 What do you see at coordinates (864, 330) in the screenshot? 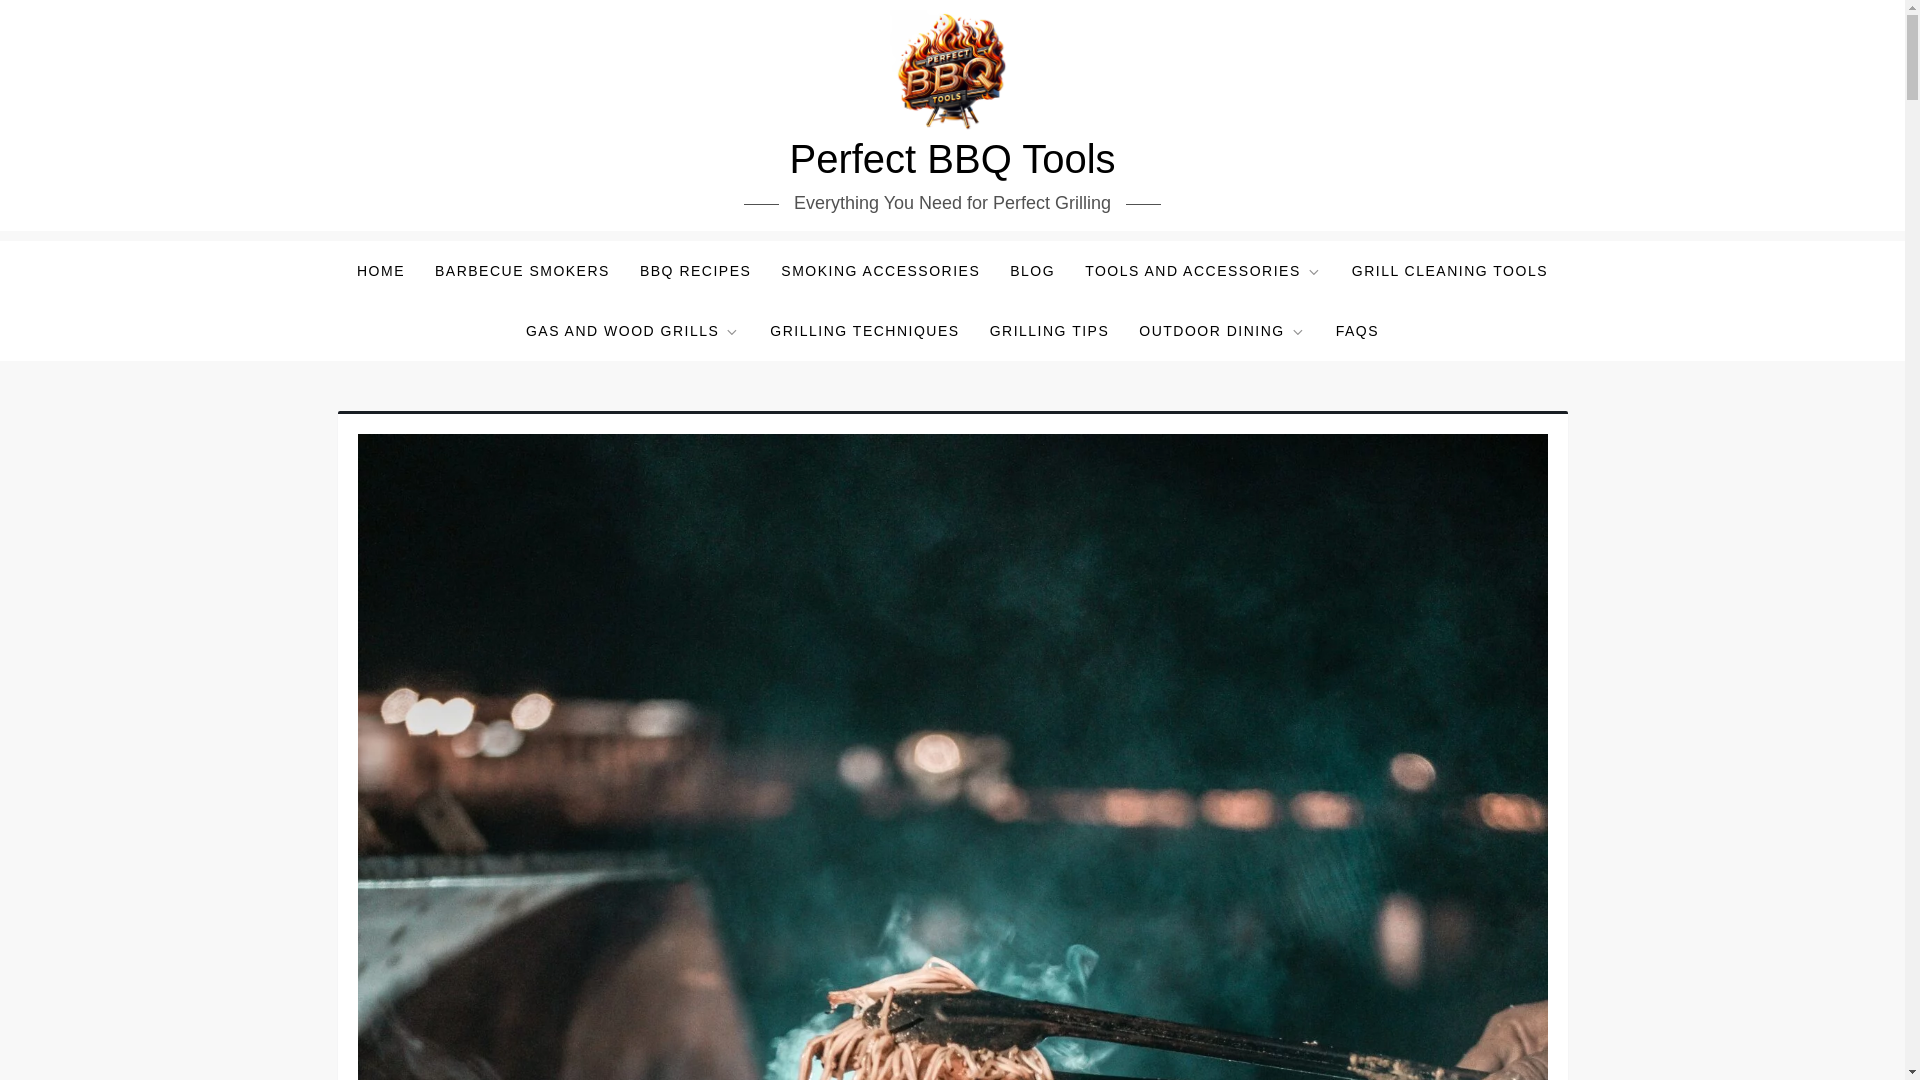
I see `GRILLING TECHNIQUES` at bounding box center [864, 330].